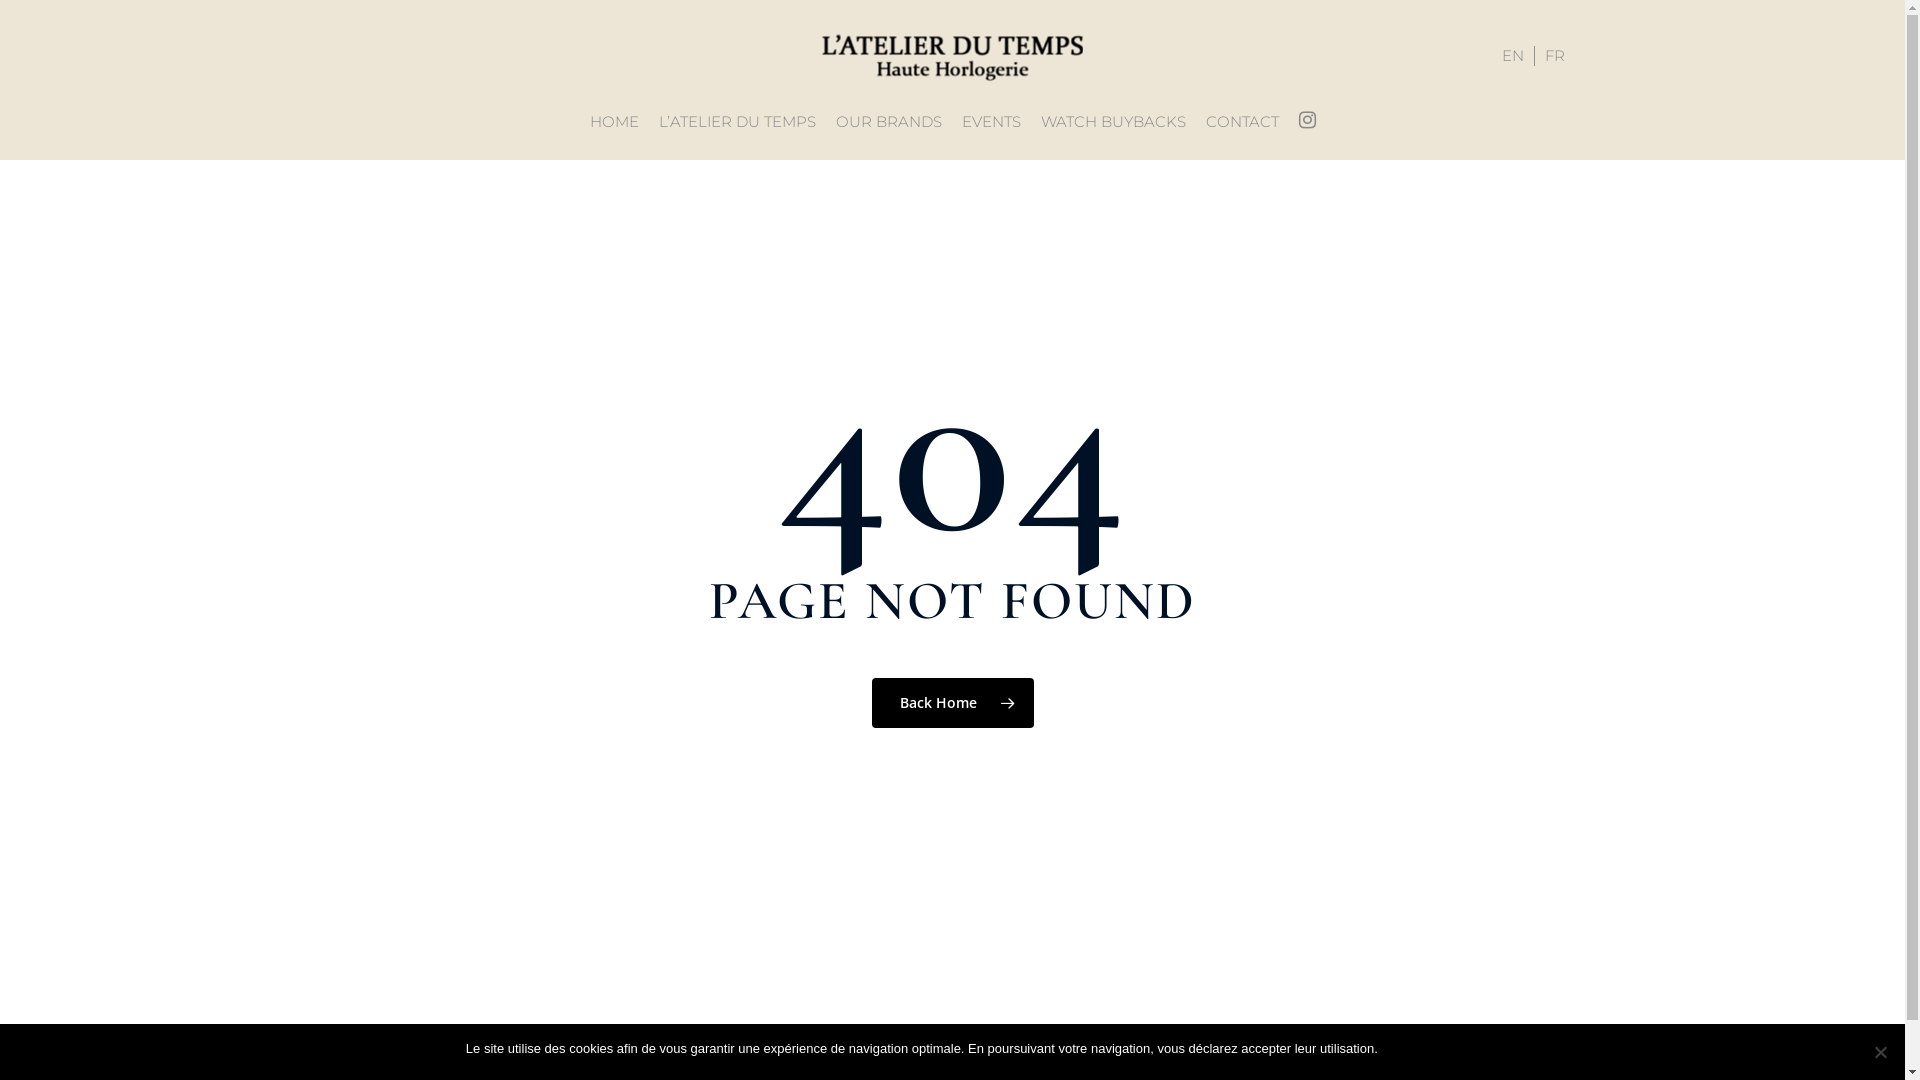 The width and height of the screenshot is (1920, 1080). I want to click on OUR BRANDS, so click(889, 122).